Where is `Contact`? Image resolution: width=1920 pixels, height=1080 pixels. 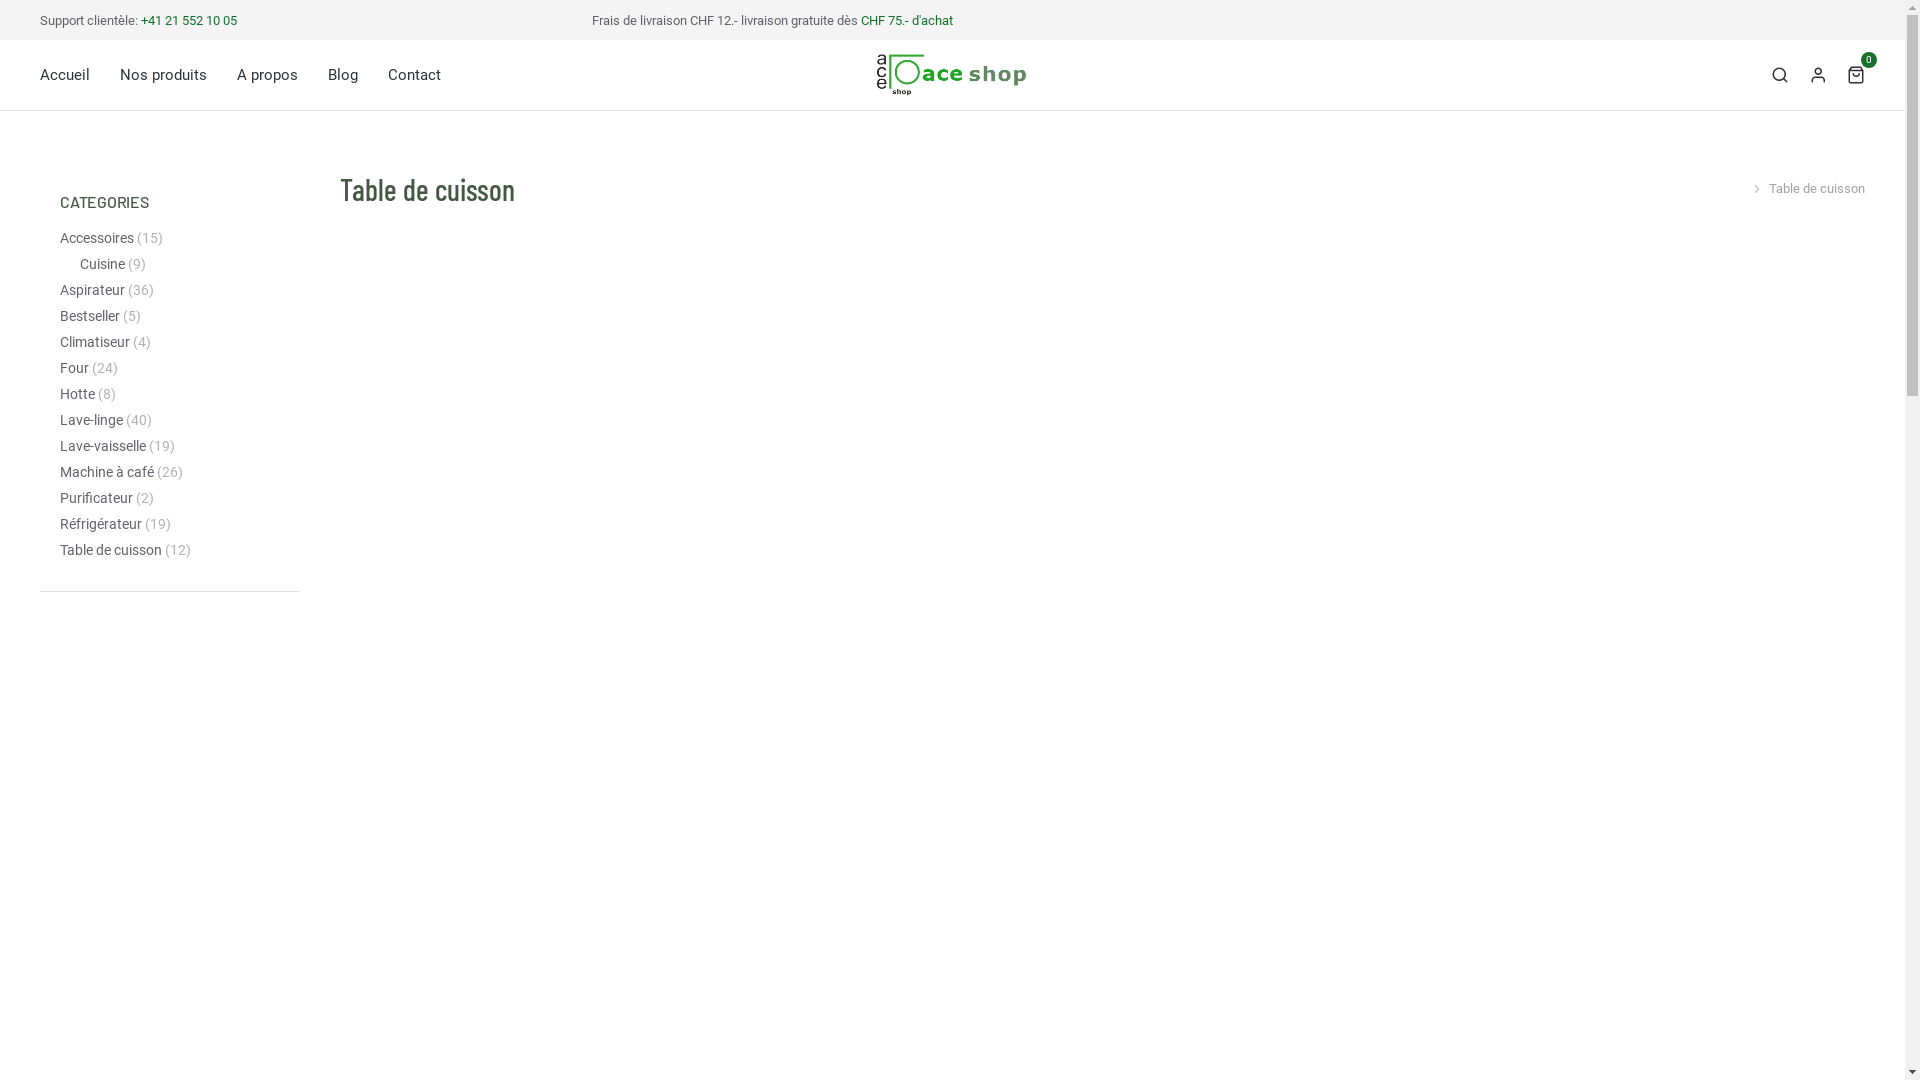
Contact is located at coordinates (414, 75).